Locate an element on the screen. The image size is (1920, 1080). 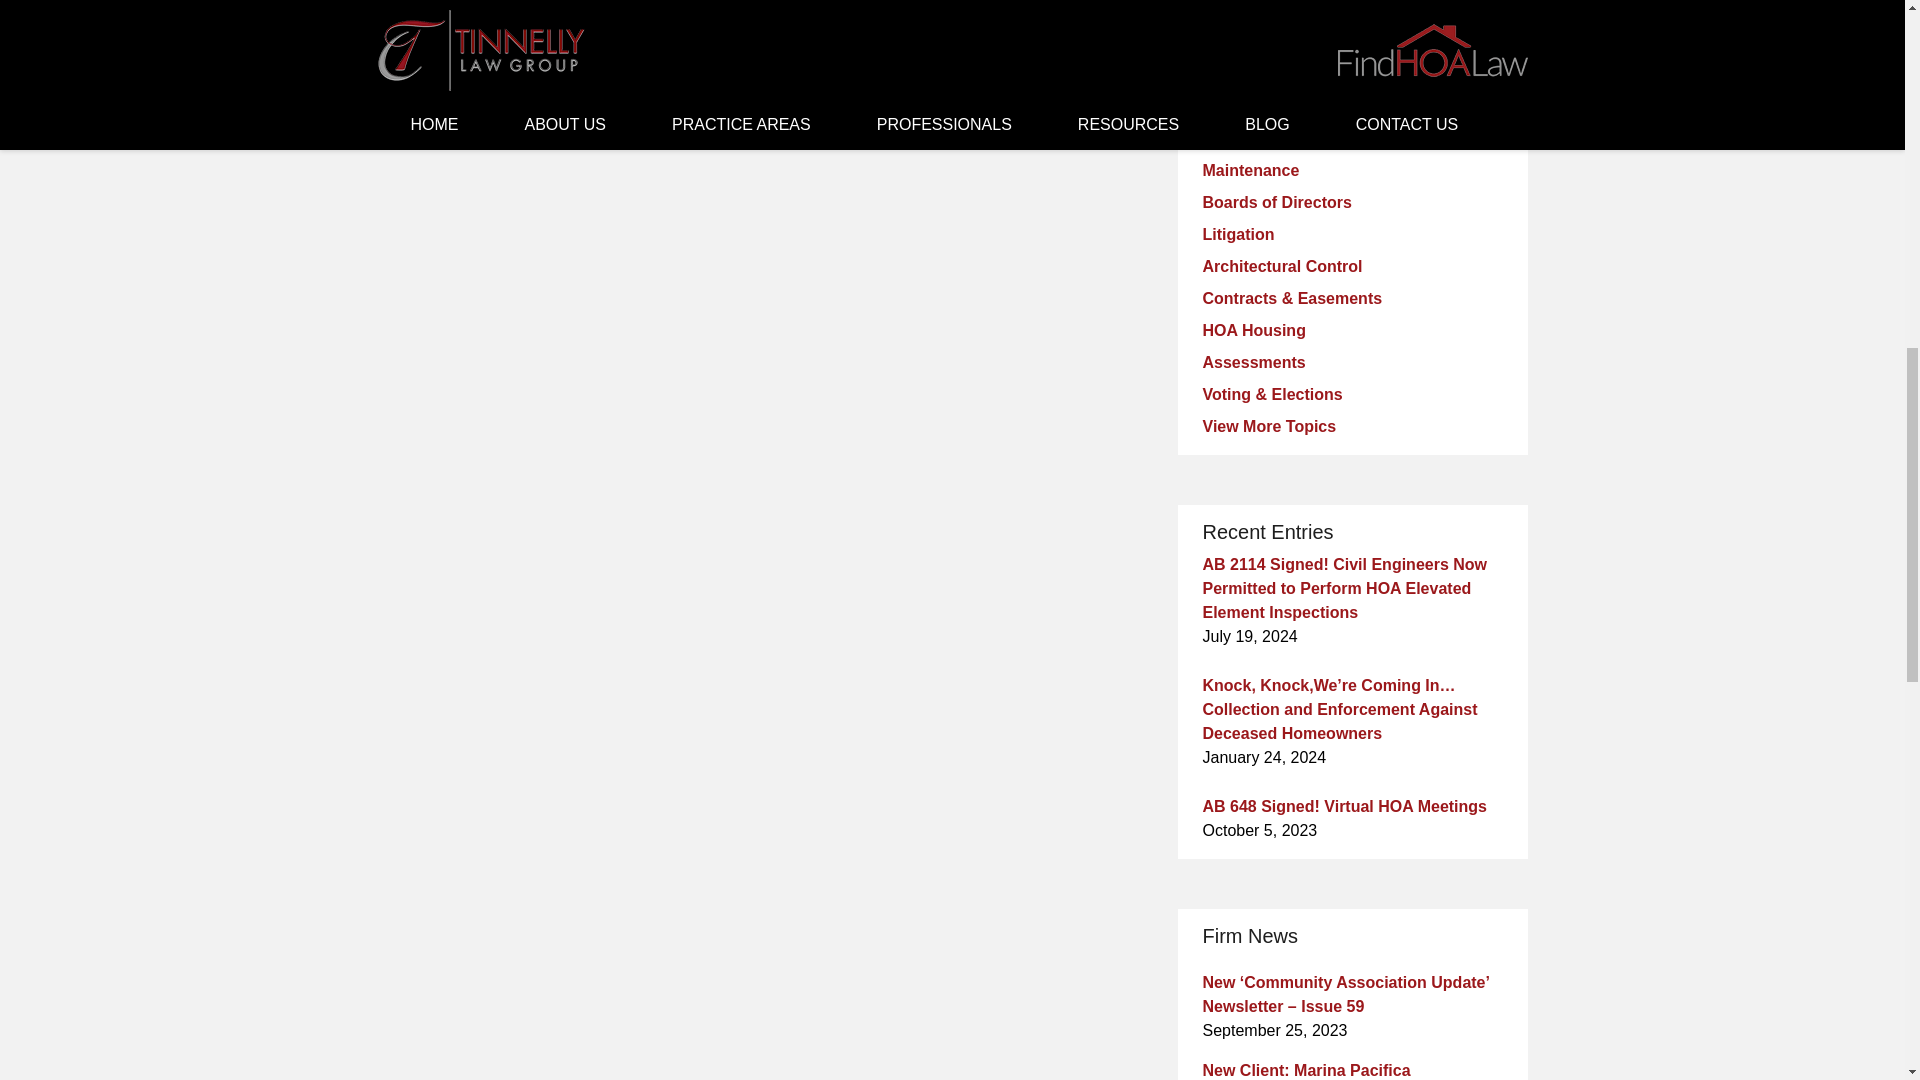
New Client:  Manana Homeowners Association is located at coordinates (425, 52).